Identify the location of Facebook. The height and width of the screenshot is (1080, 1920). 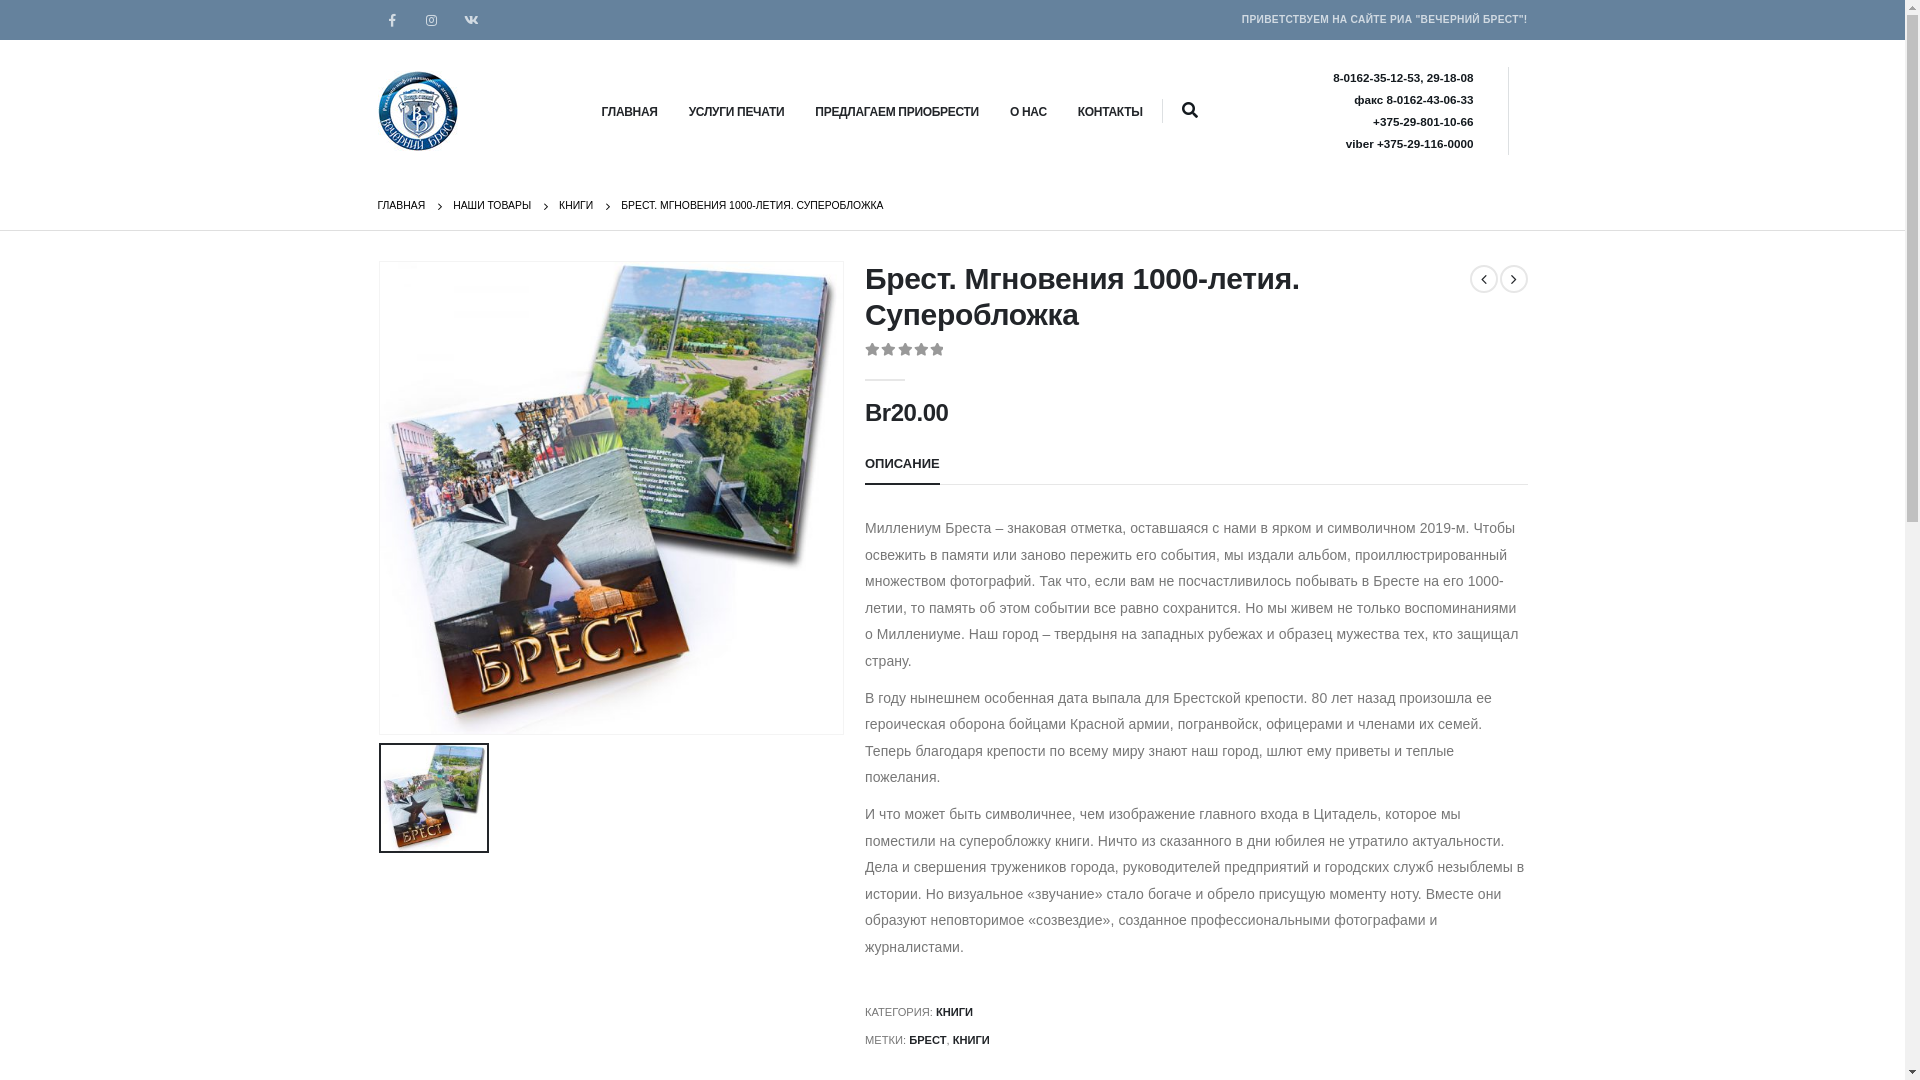
(392, 20).